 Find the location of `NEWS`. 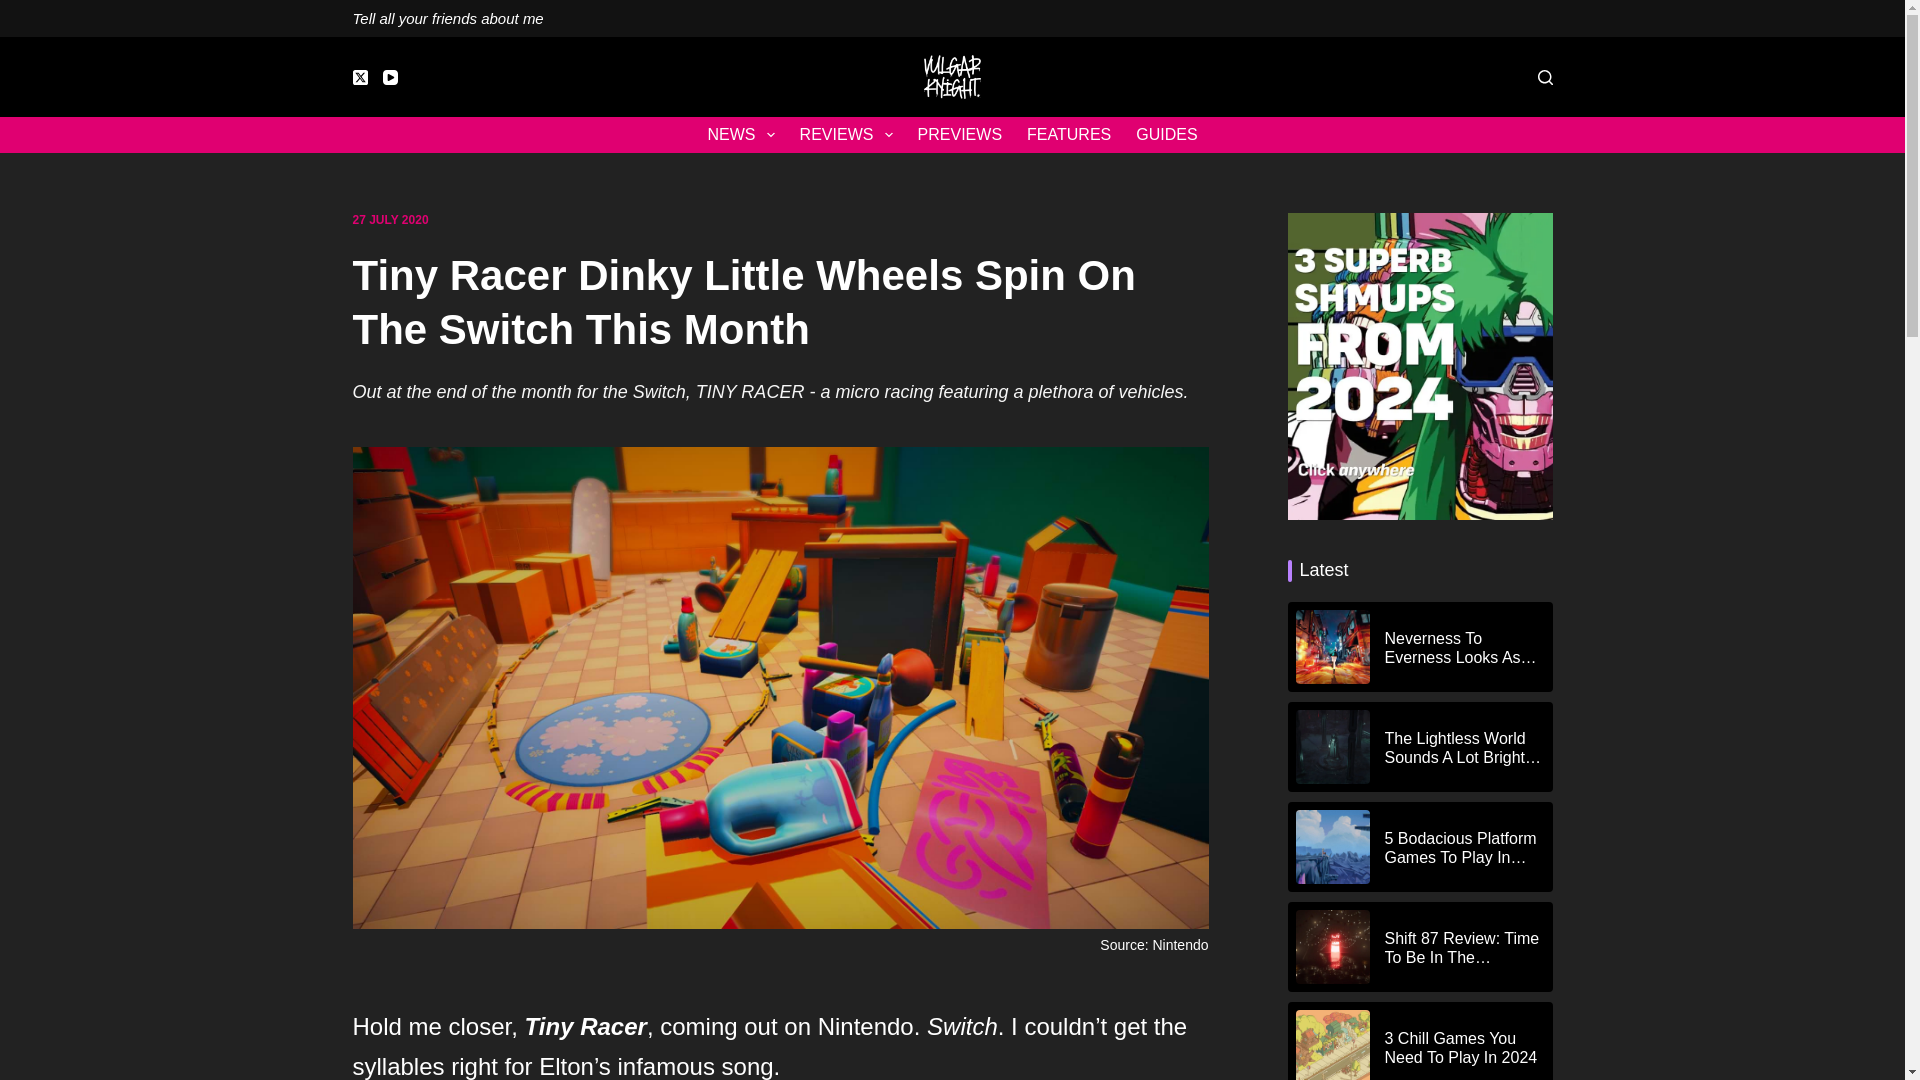

NEWS is located at coordinates (741, 134).